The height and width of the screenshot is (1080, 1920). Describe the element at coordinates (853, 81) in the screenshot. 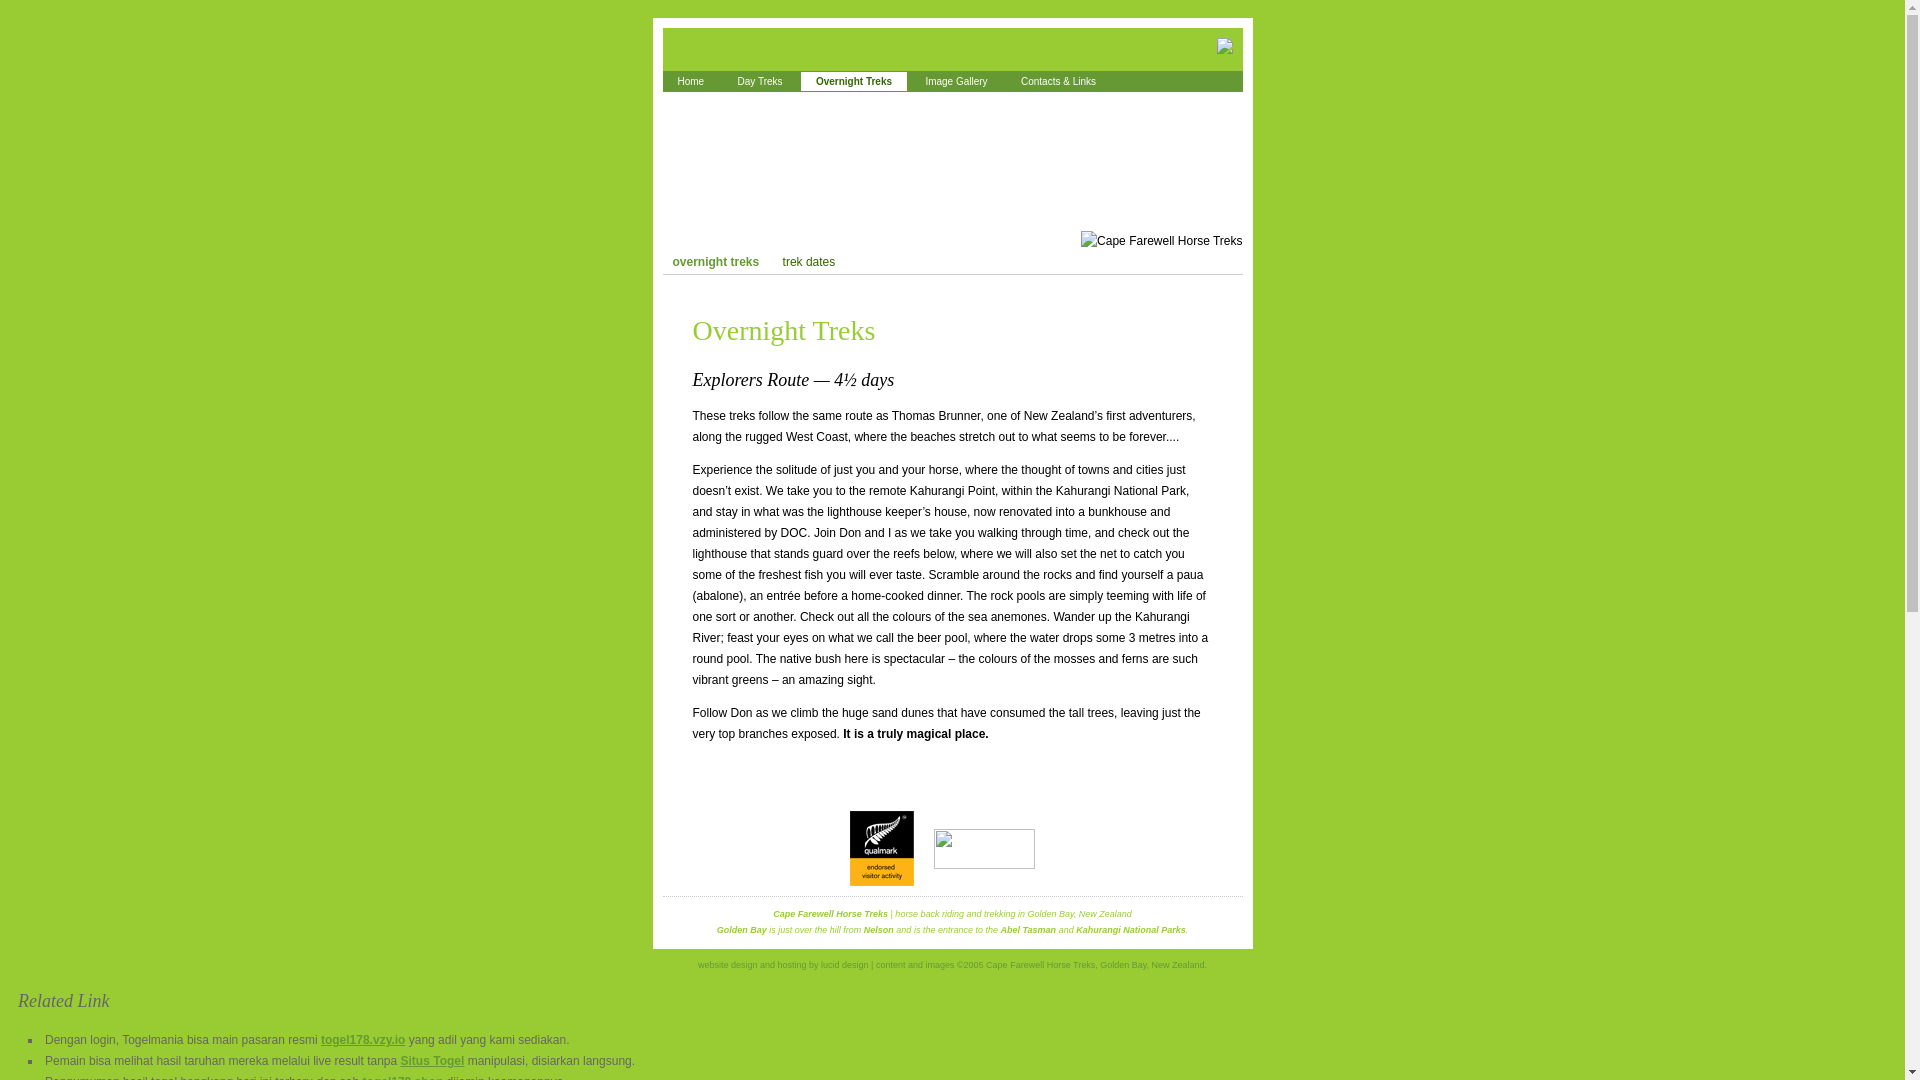

I see `Overnight Treks` at that location.